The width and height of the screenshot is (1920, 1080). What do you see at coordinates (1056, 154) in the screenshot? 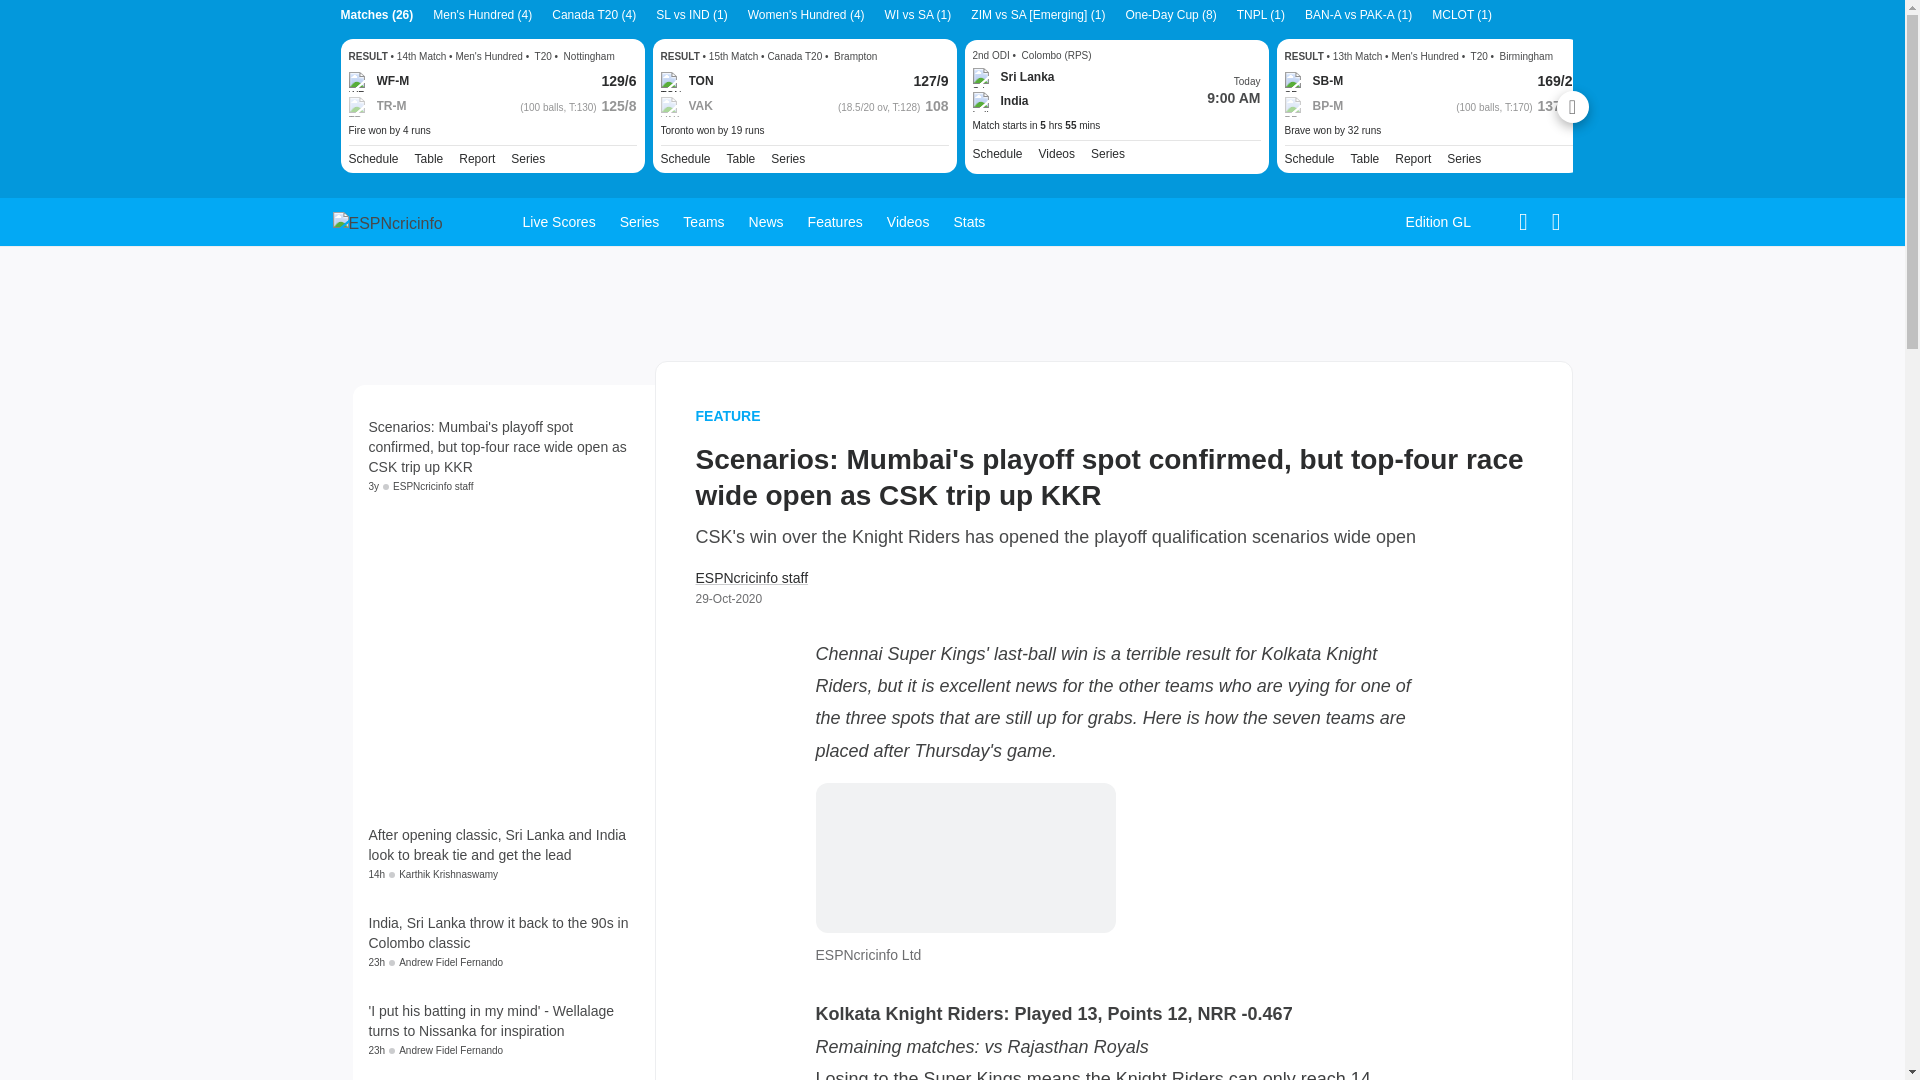
I see `Videos` at bounding box center [1056, 154].